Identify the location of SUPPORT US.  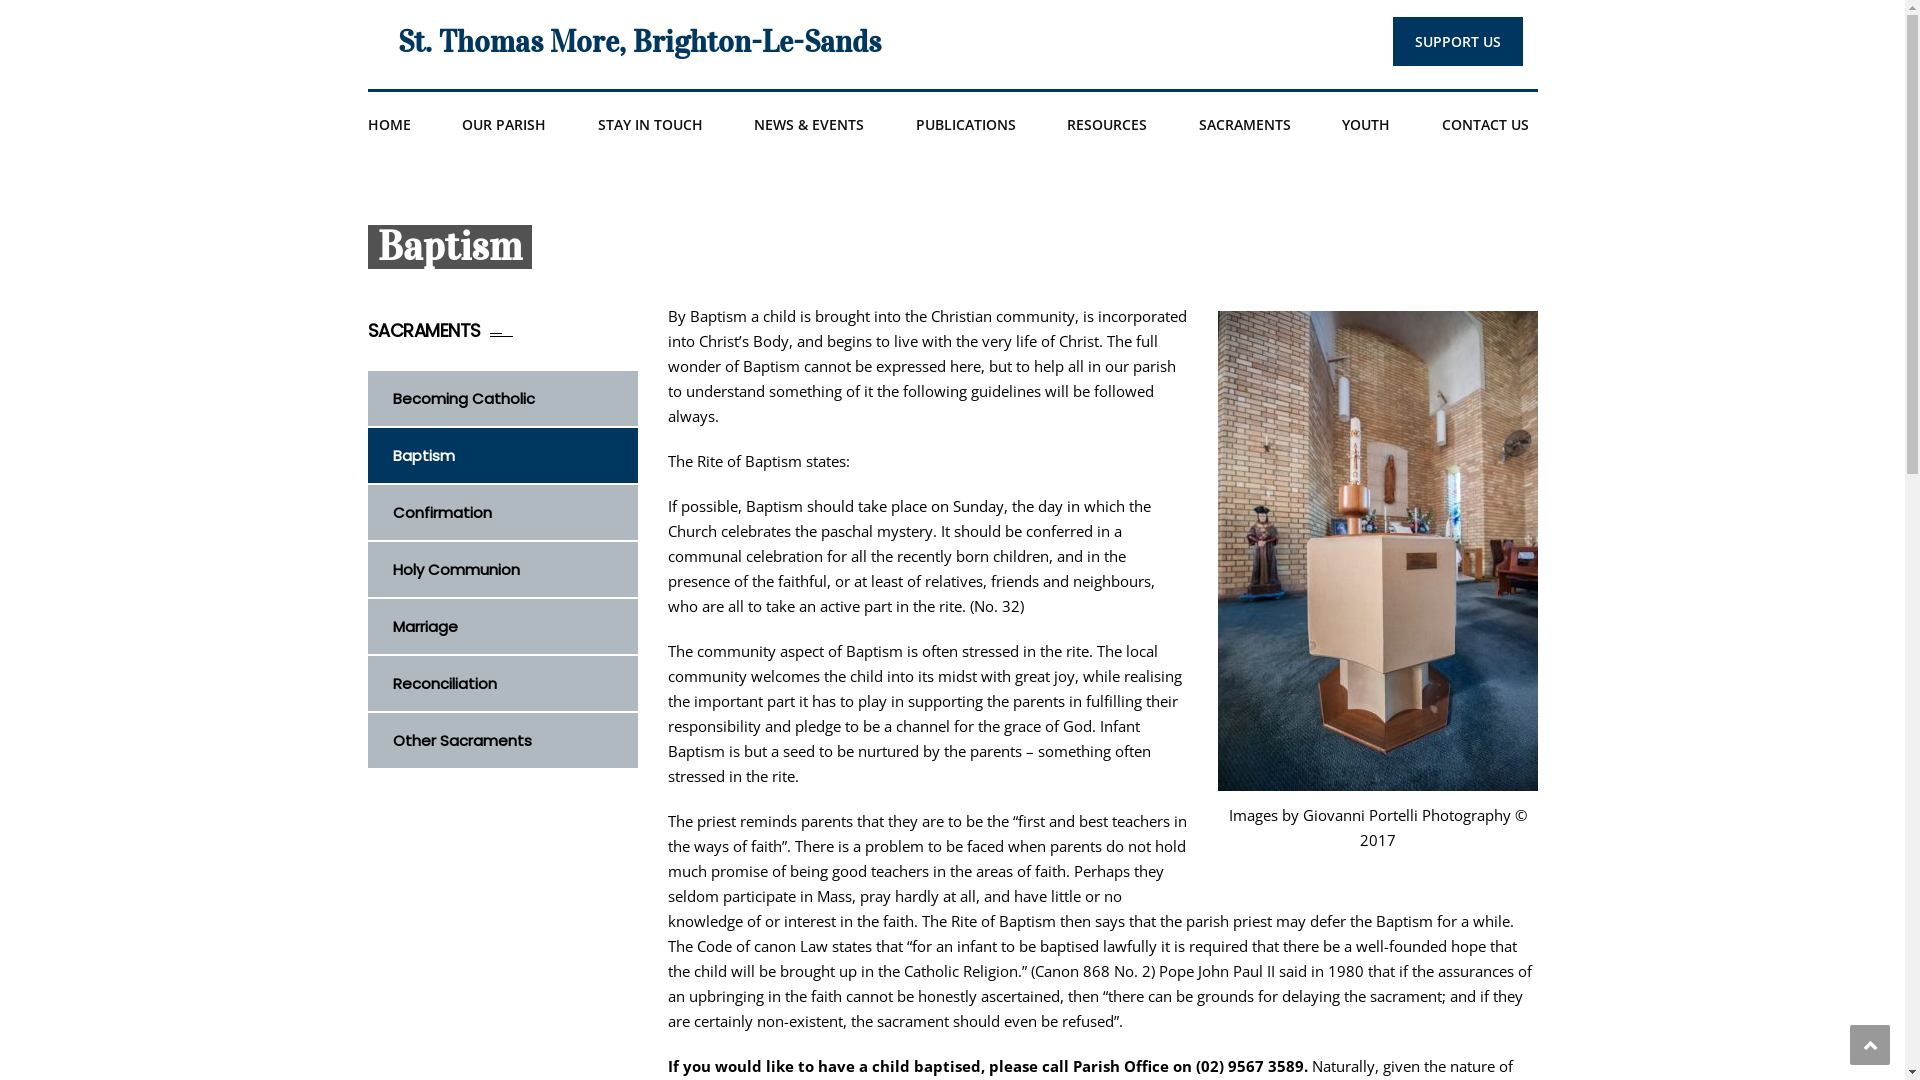
(1457, 42).